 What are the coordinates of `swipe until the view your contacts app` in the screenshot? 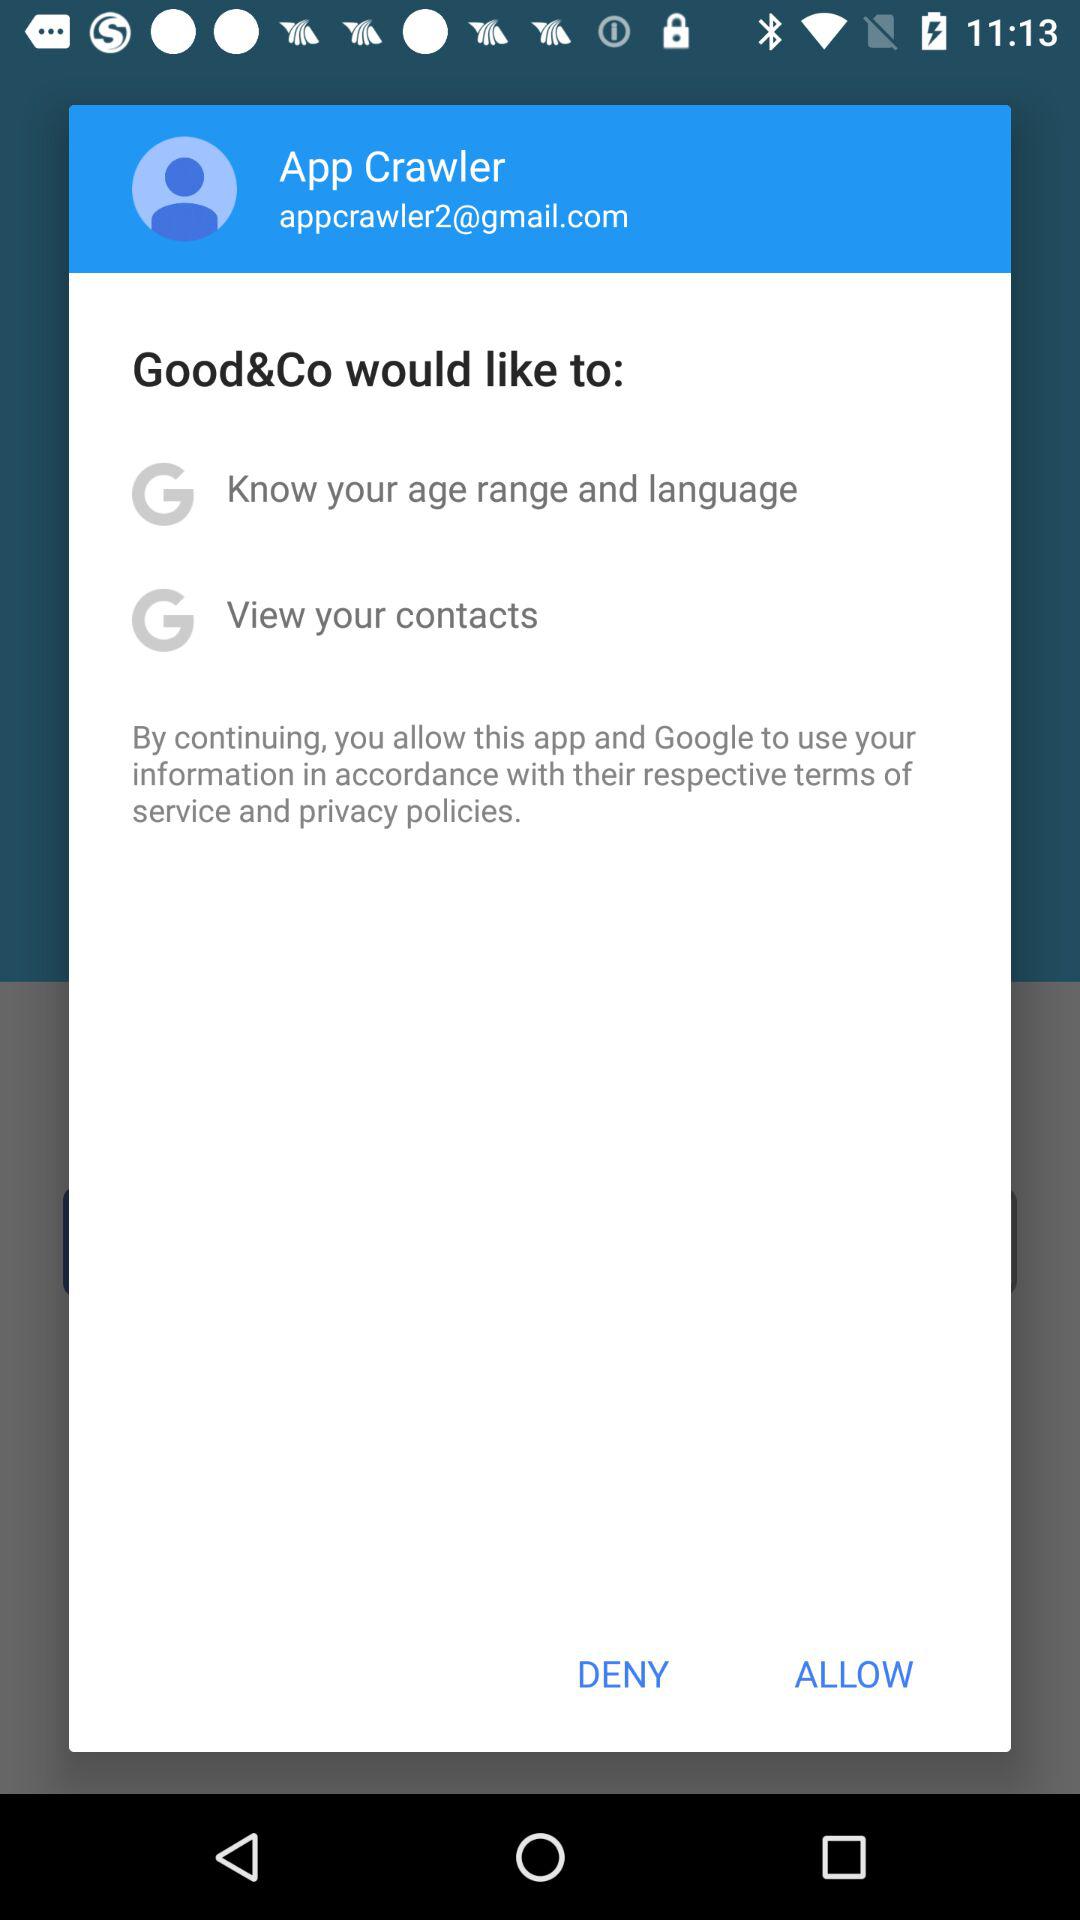 It's located at (382, 613).